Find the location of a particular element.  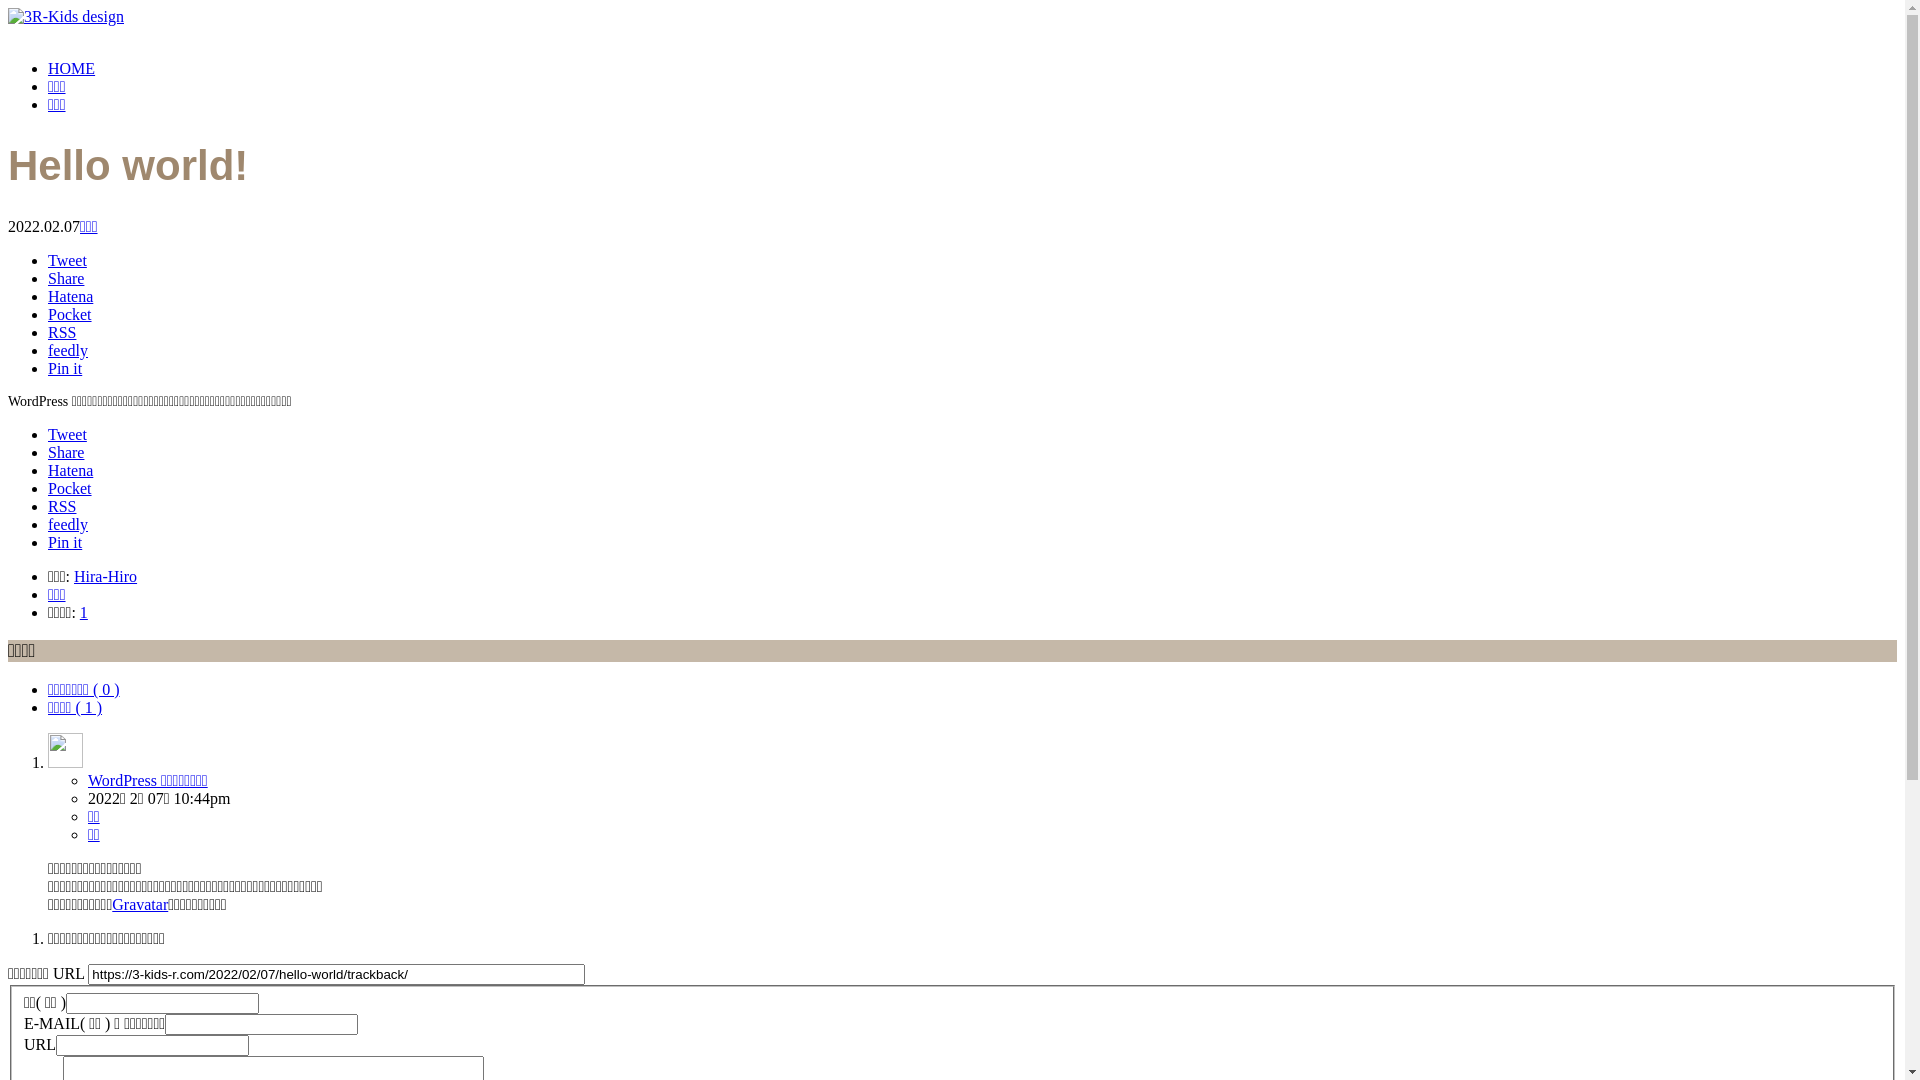

RSS is located at coordinates (62, 332).